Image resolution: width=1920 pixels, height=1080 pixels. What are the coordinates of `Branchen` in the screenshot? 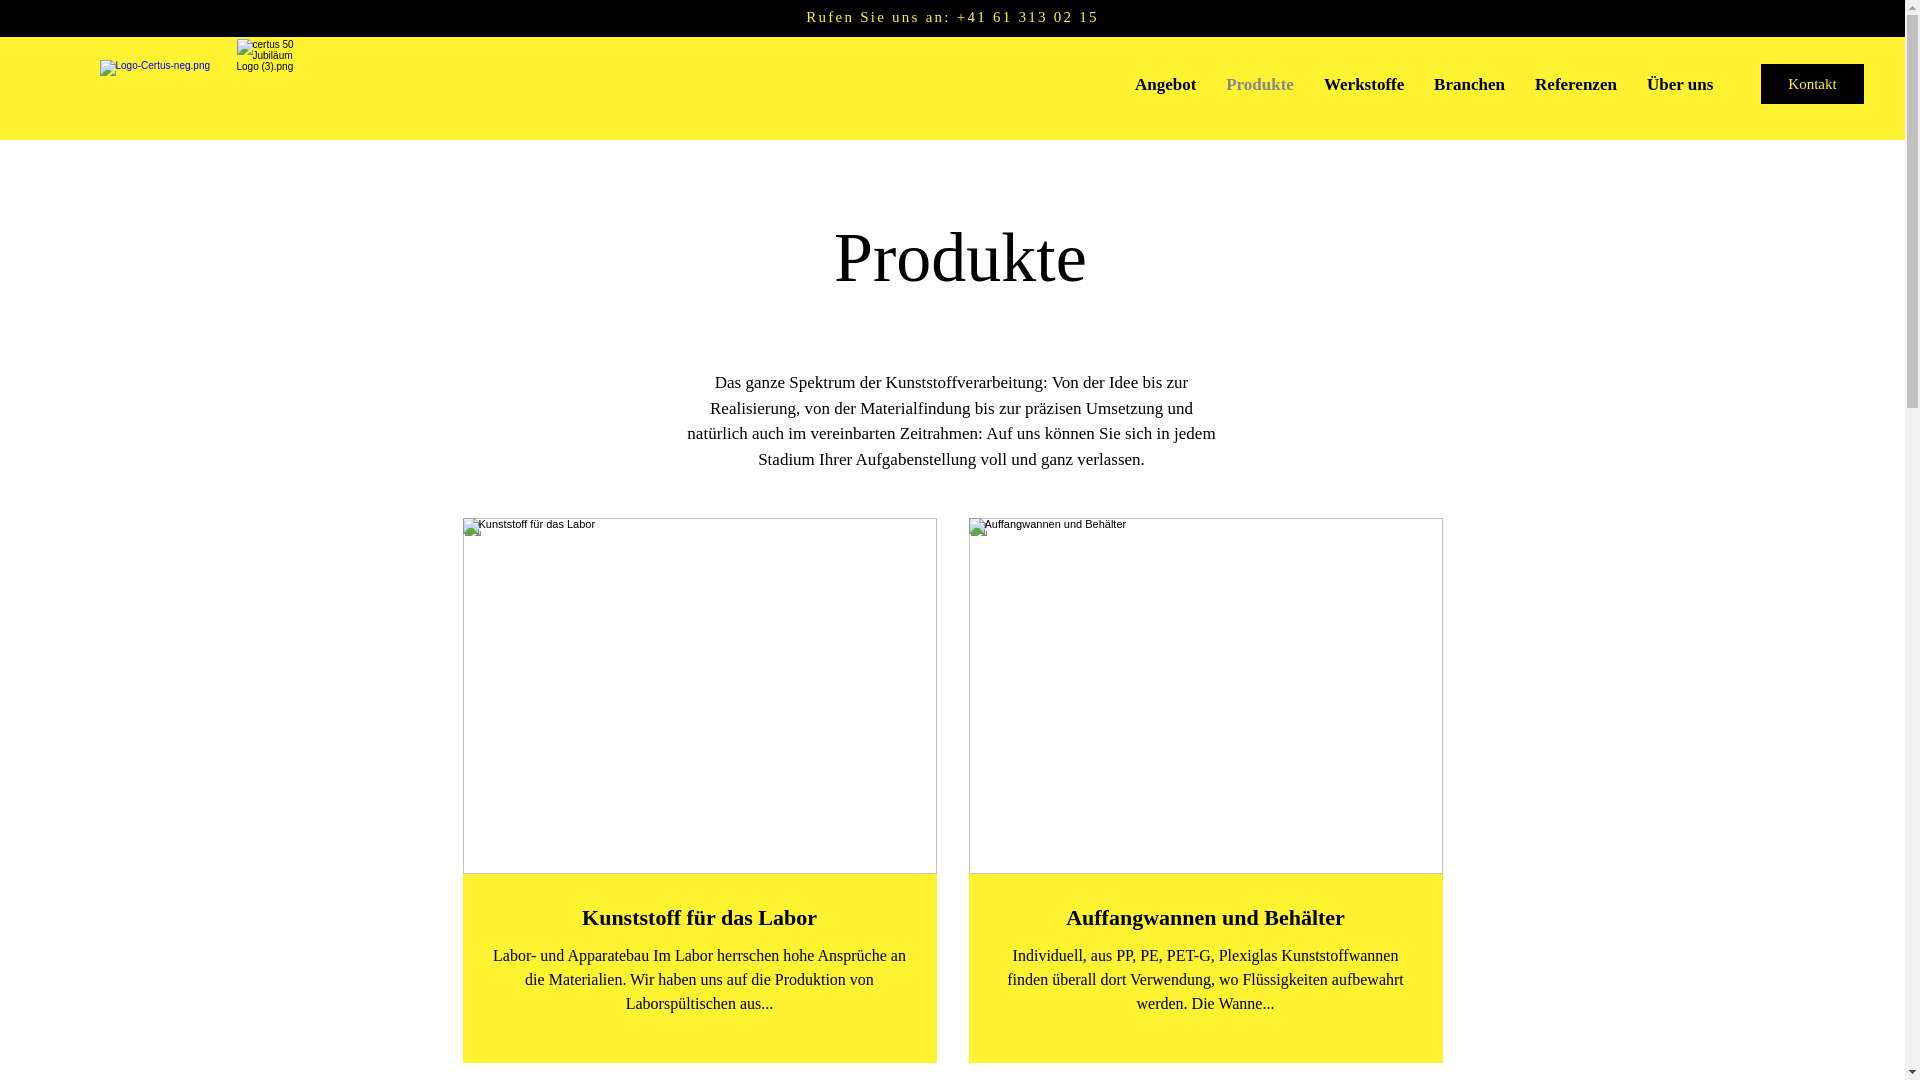 It's located at (1470, 85).